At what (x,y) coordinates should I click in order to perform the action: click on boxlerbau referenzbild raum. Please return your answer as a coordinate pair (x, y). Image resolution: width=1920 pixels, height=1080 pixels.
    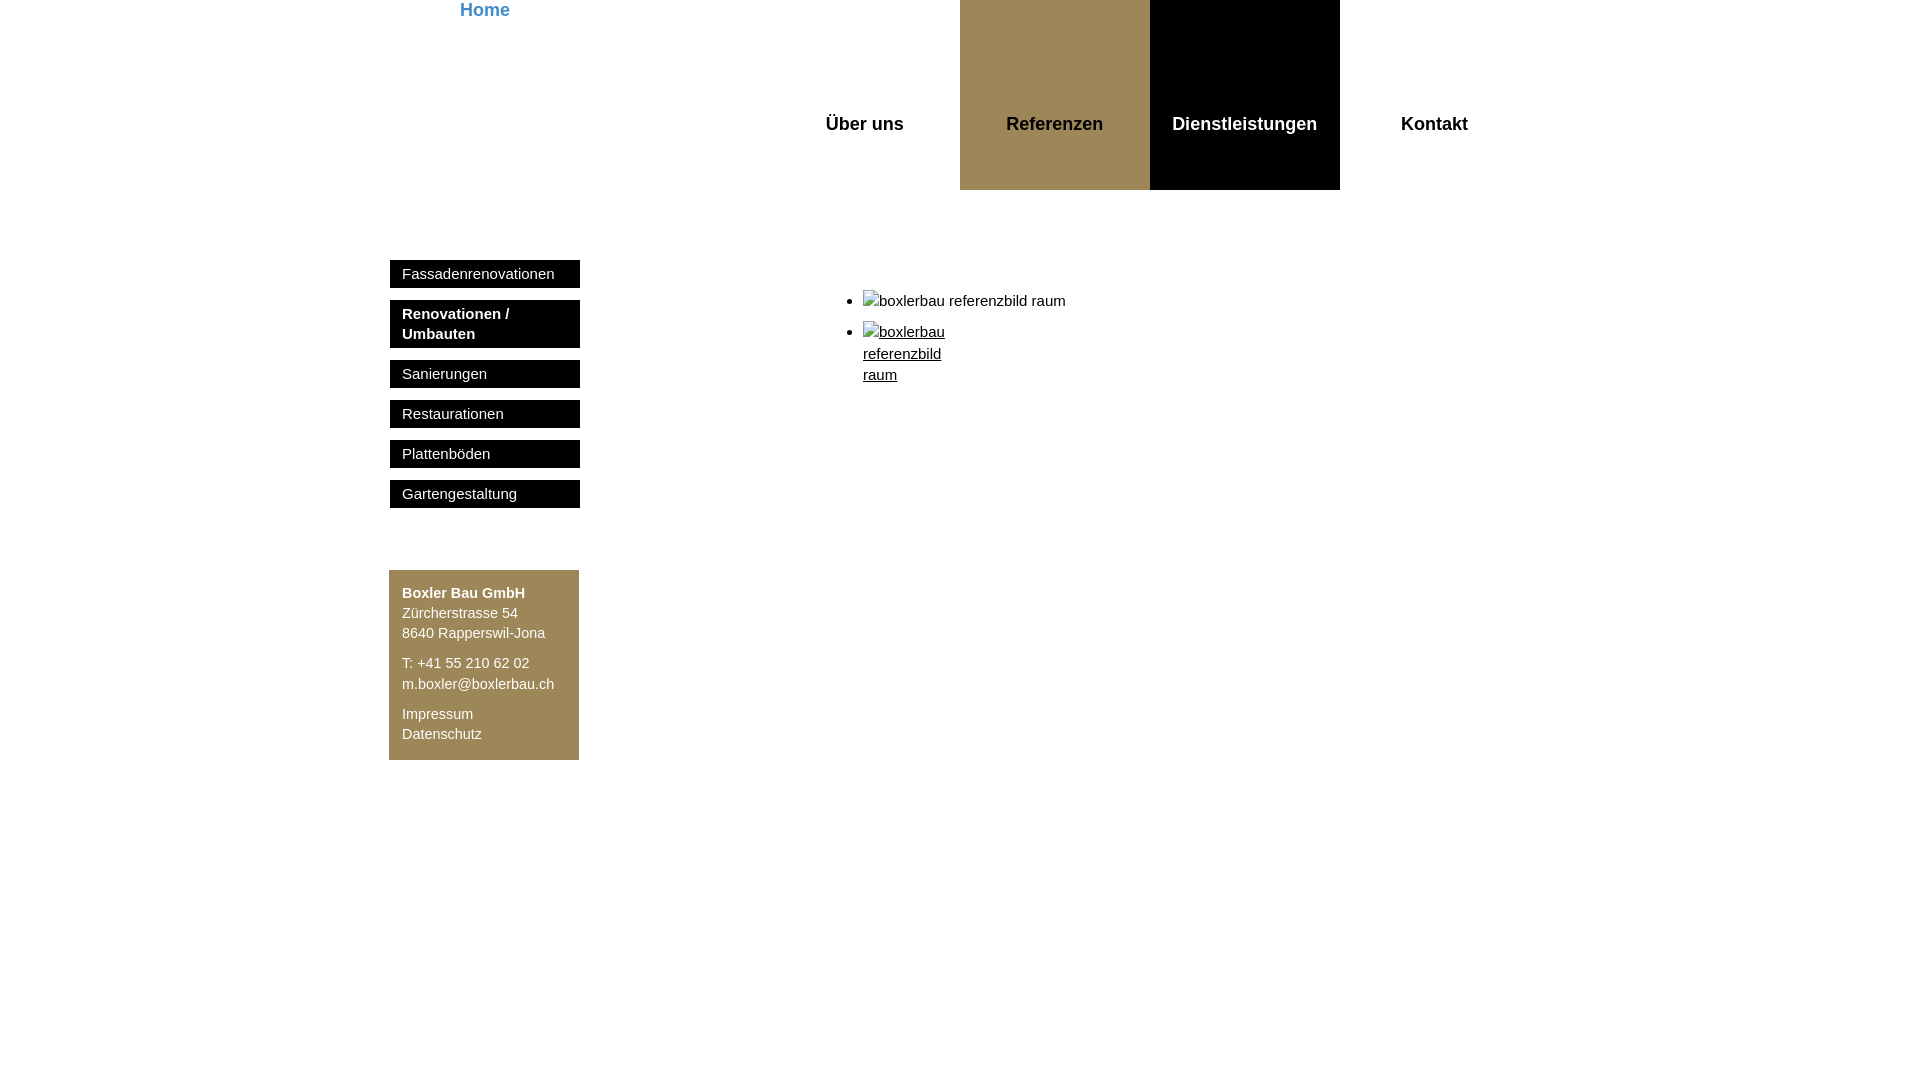
    Looking at the image, I should click on (1182, 300).